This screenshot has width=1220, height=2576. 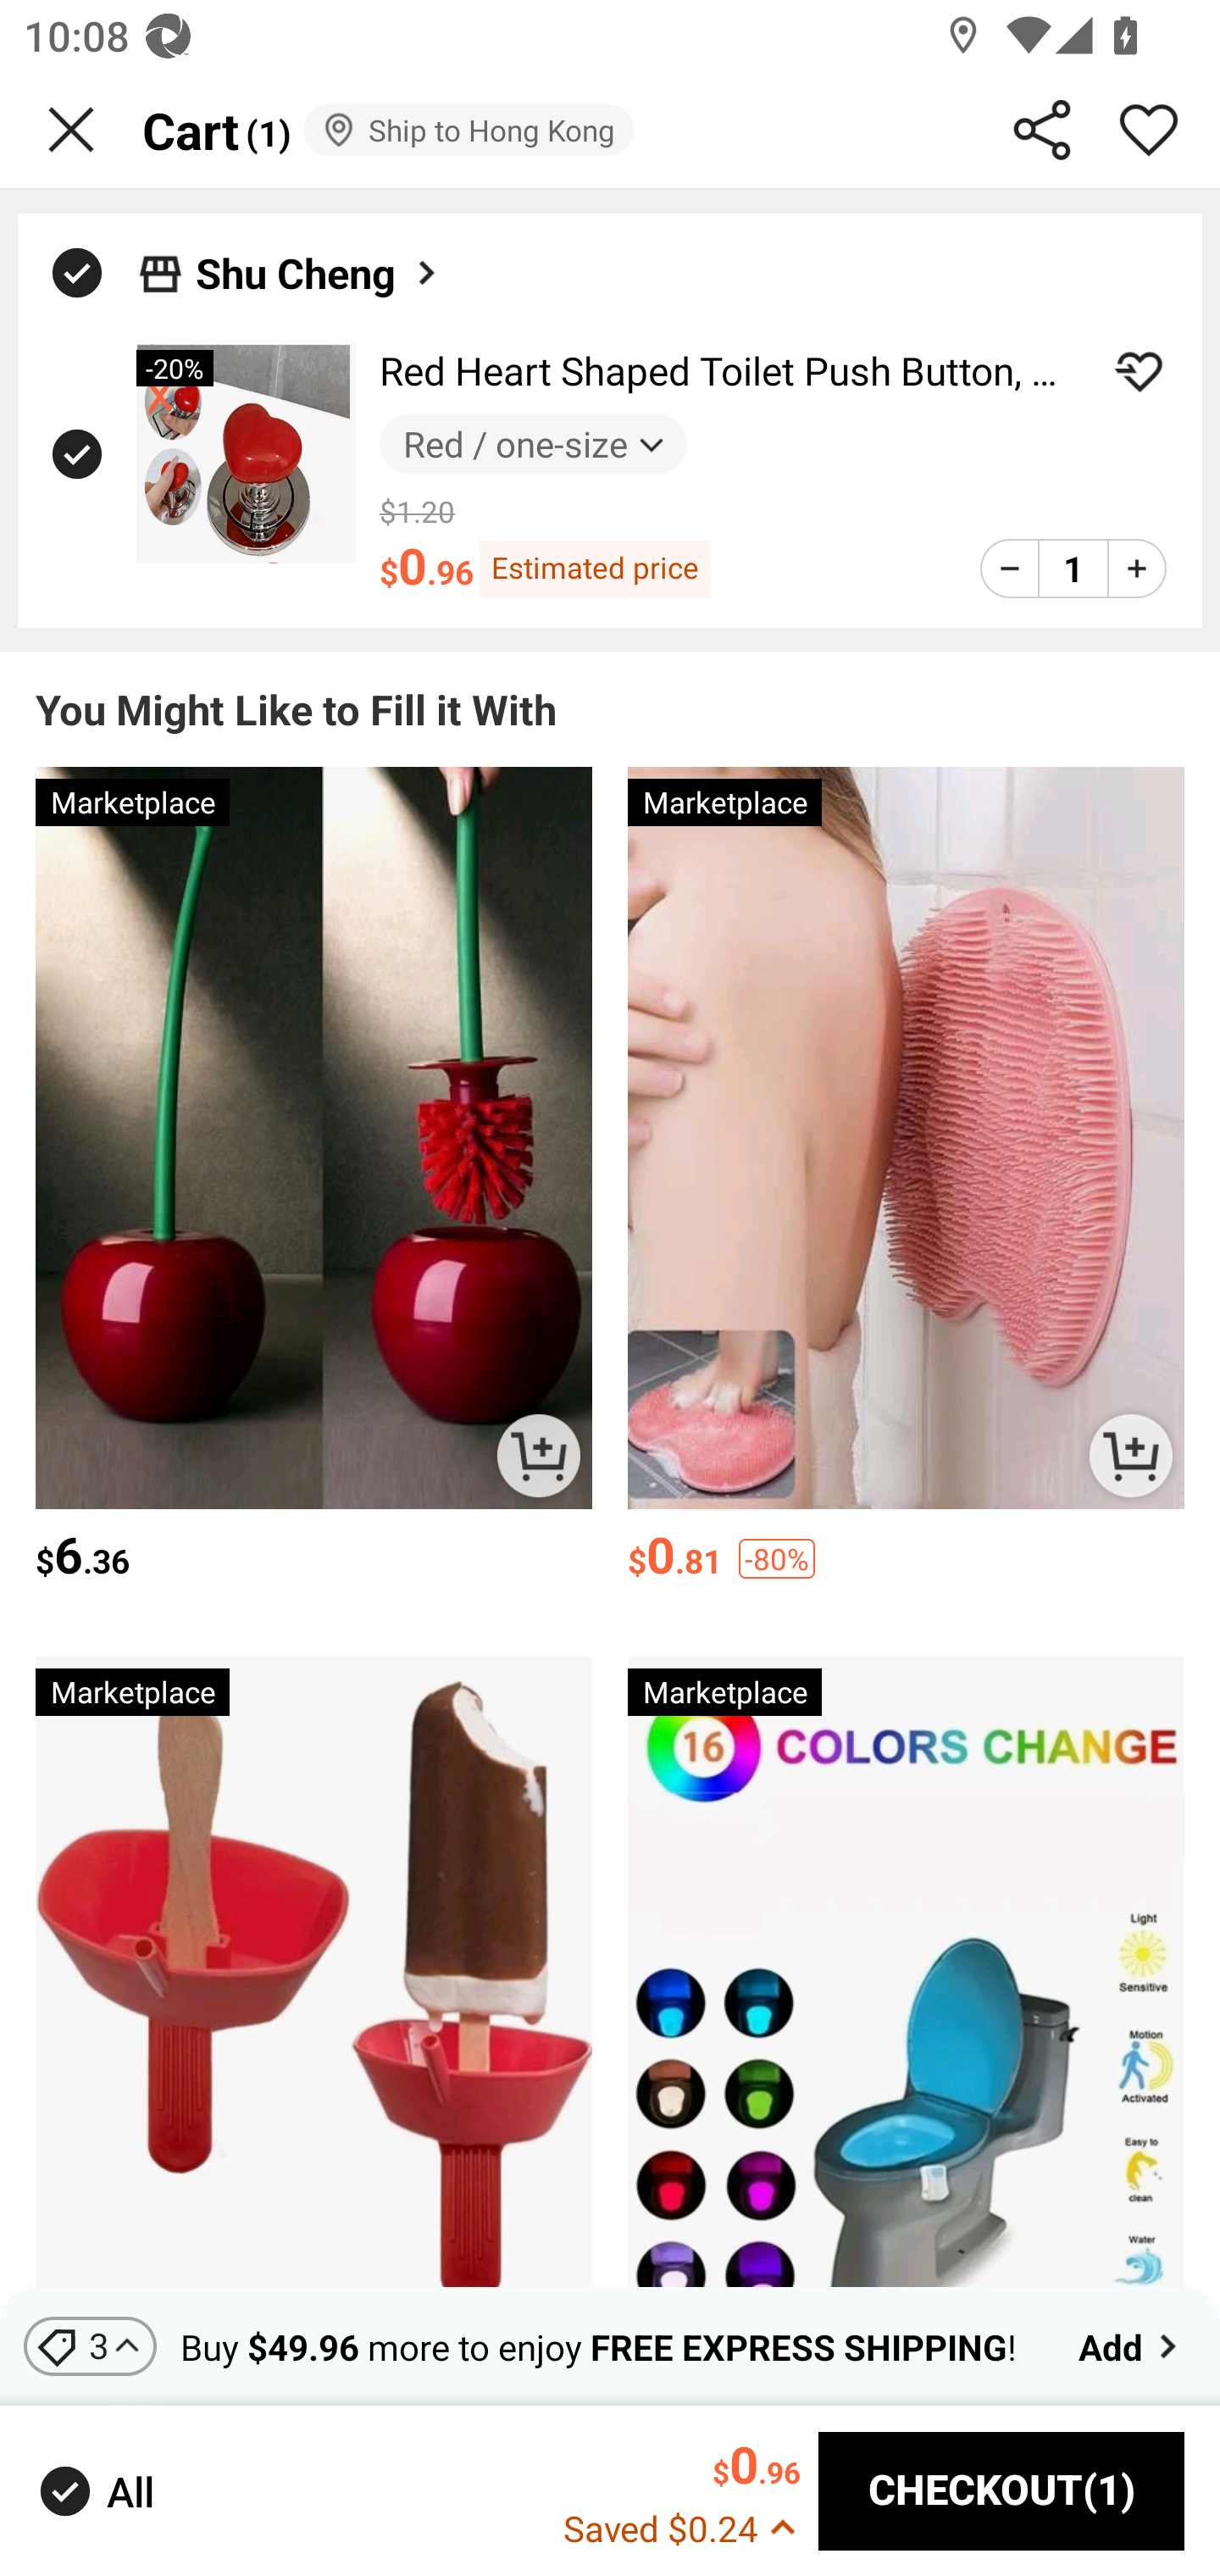 What do you see at coordinates (468, 130) in the screenshot?
I see `Ship to Hong Kong` at bounding box center [468, 130].